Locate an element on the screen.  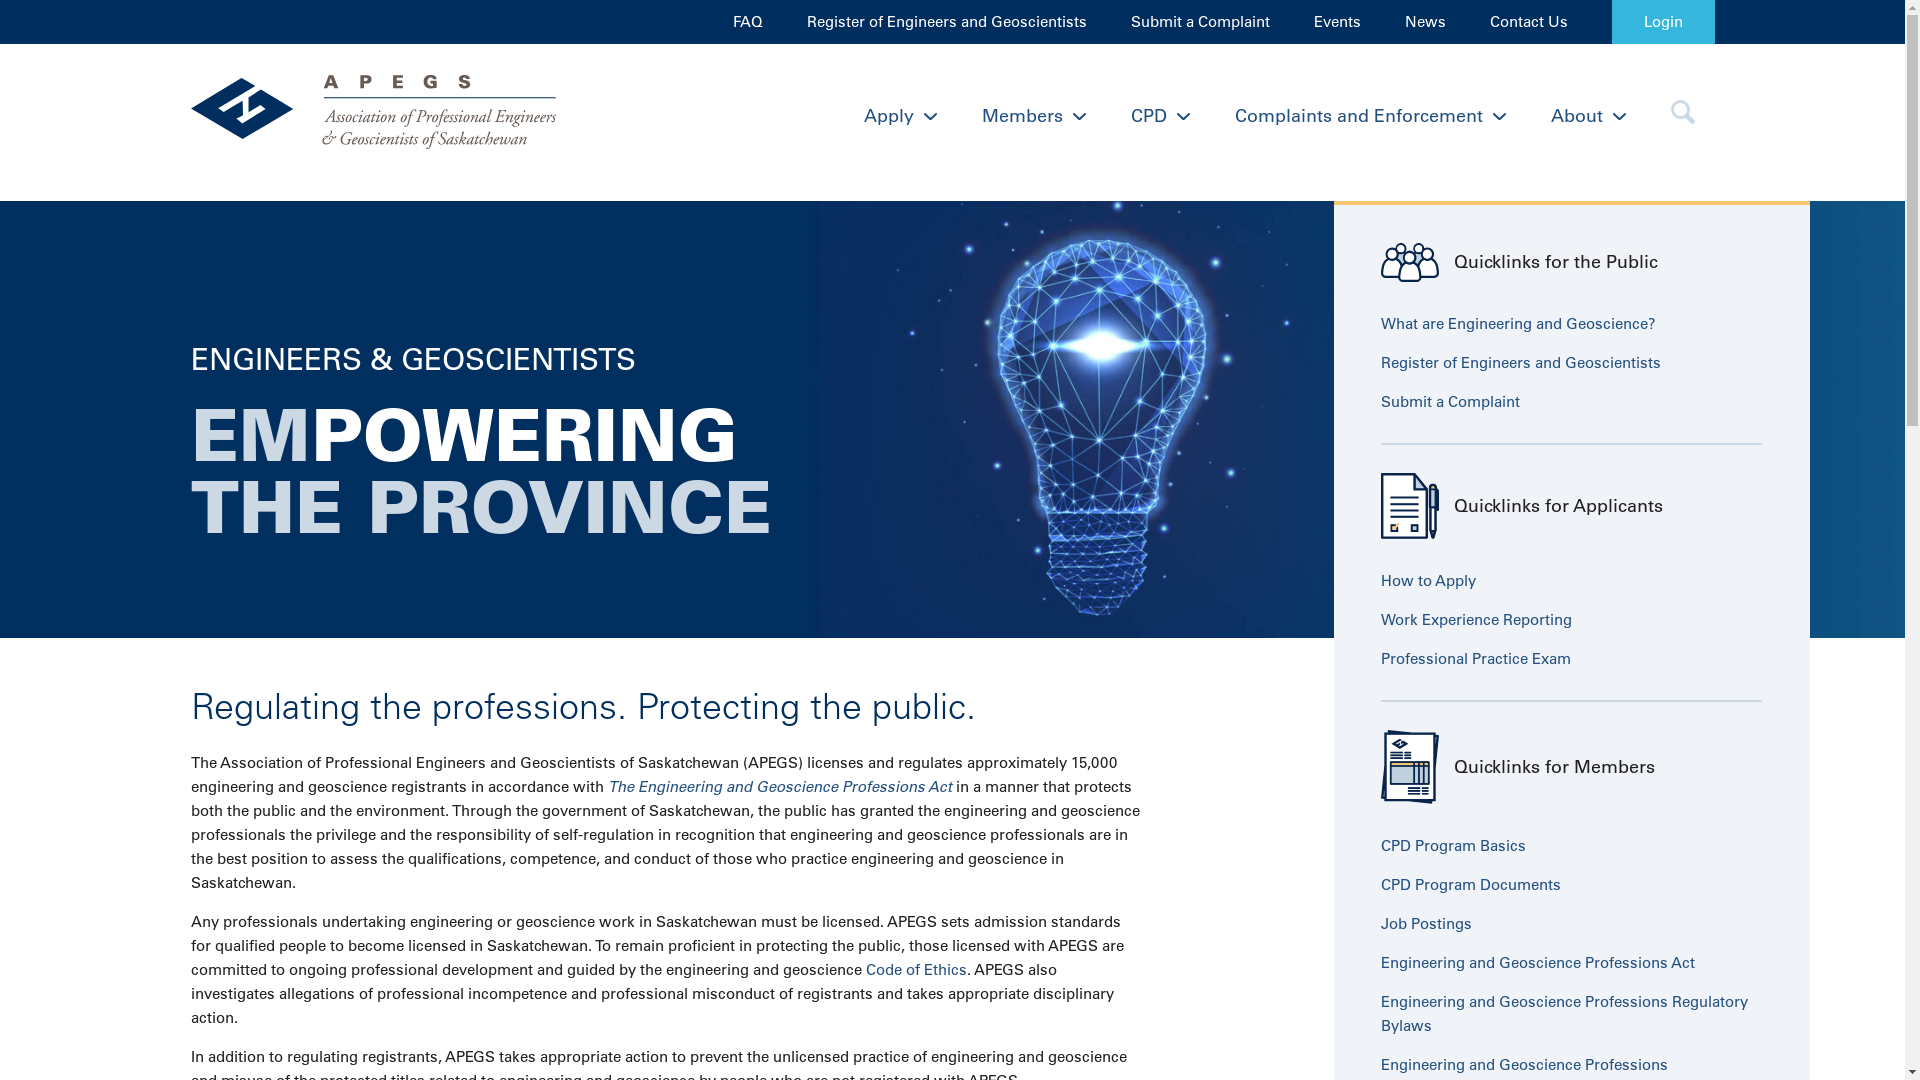
Register of Engineers and Geoscientists is located at coordinates (1521, 362).